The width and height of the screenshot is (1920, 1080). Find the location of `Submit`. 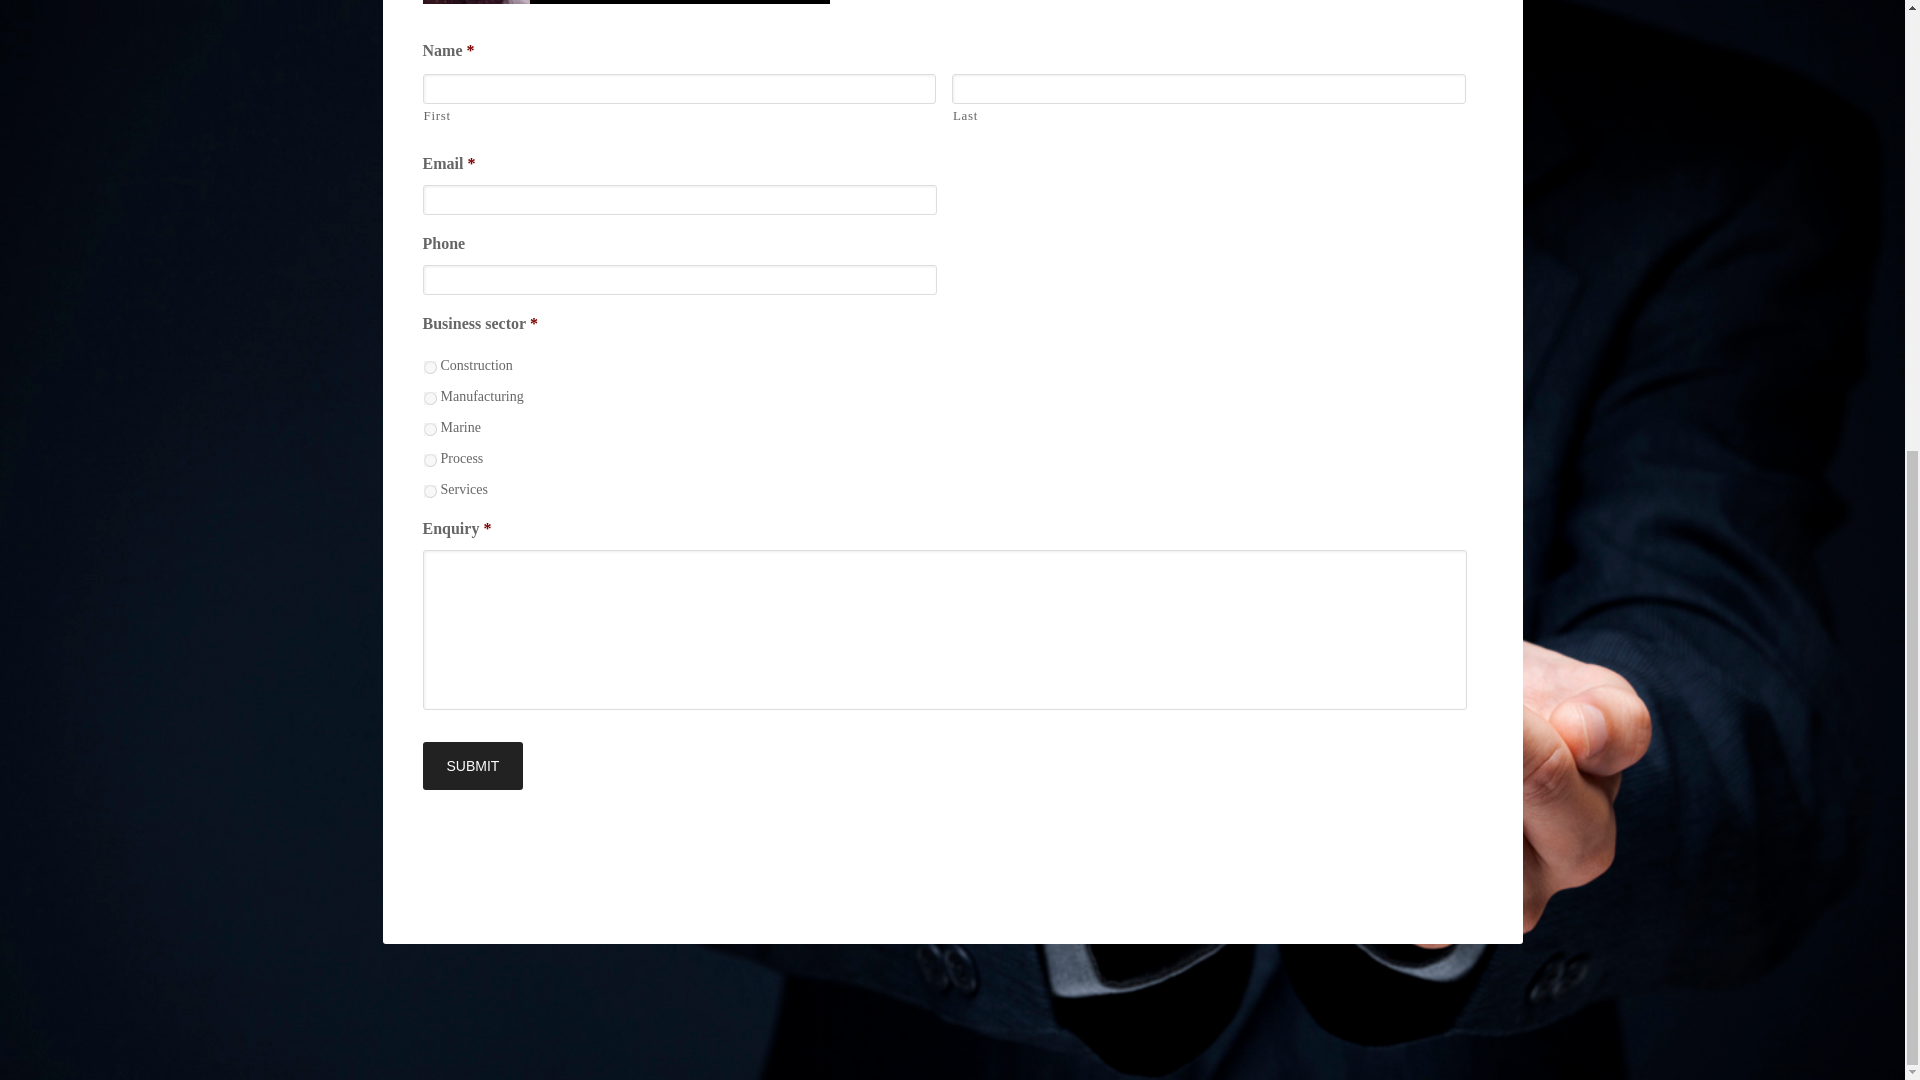

Submit is located at coordinates (472, 765).